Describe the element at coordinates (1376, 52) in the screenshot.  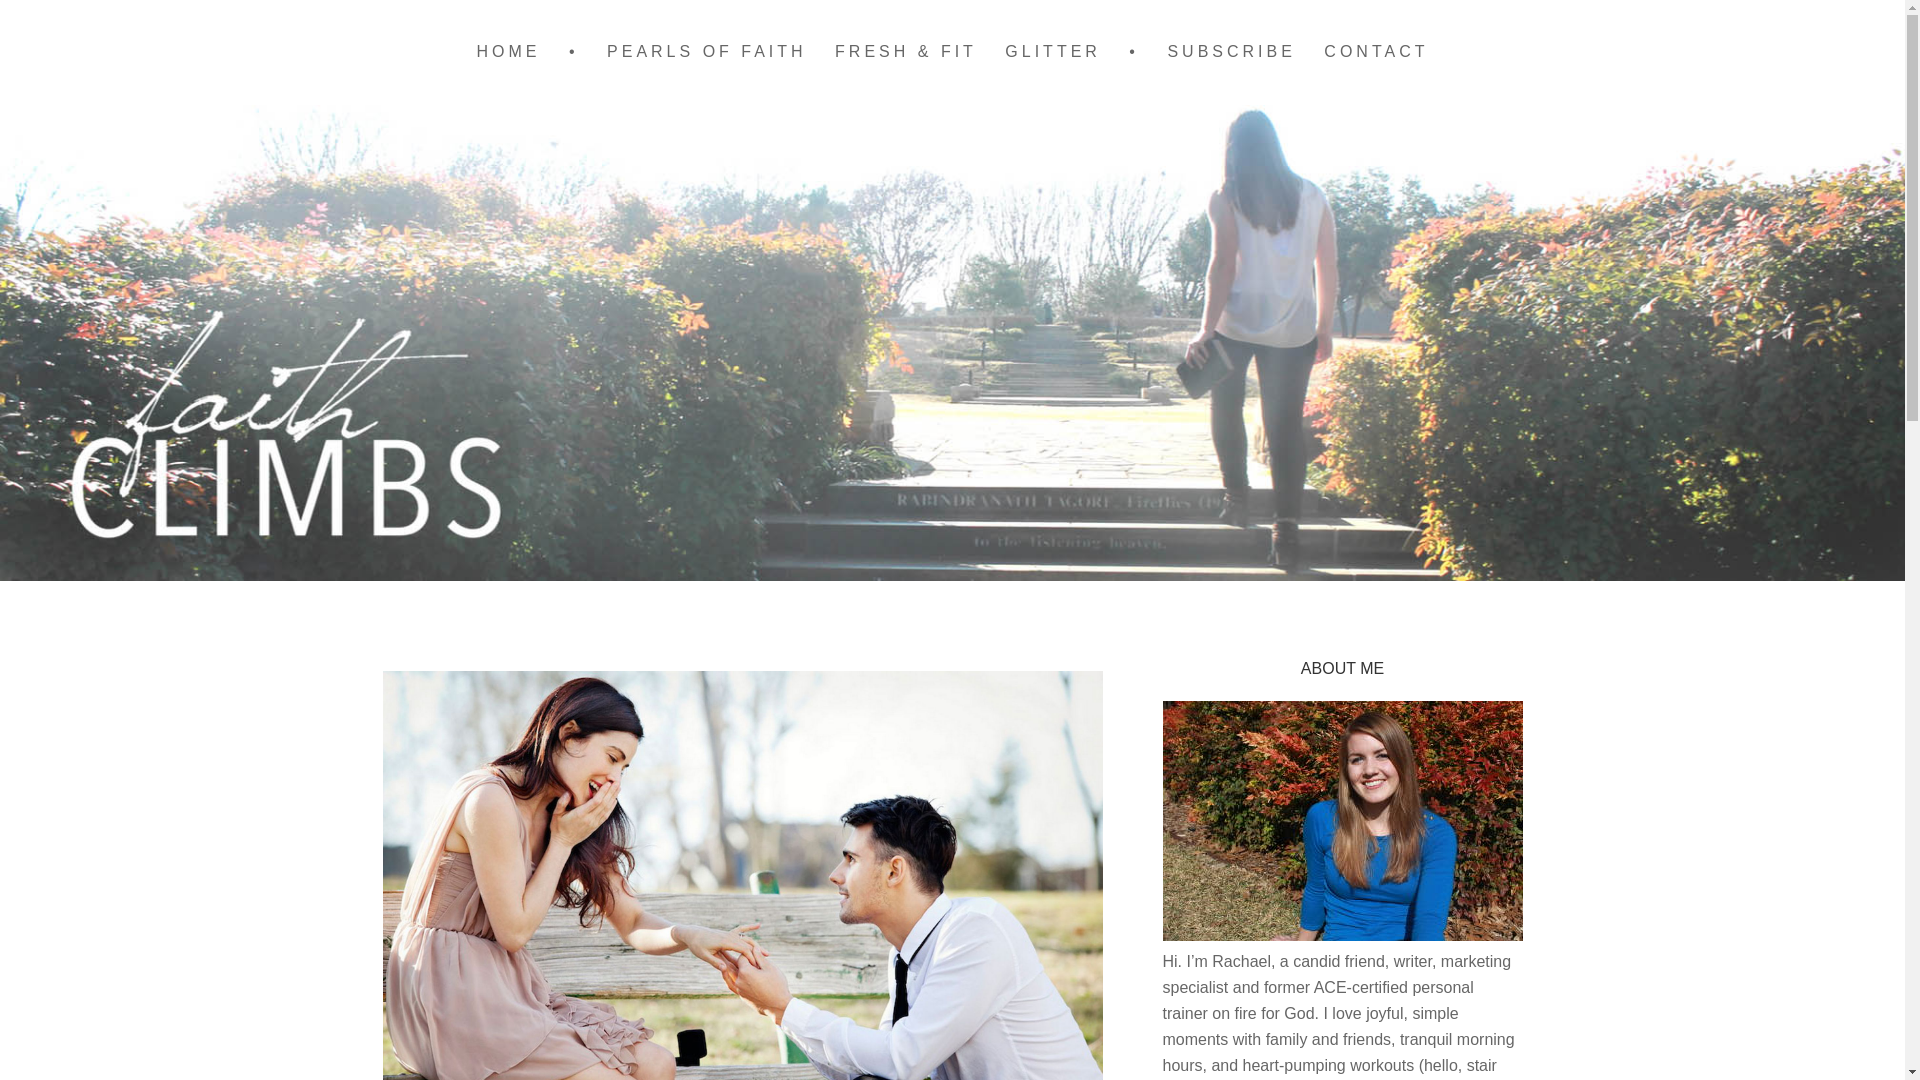
I see `CONTACT` at that location.